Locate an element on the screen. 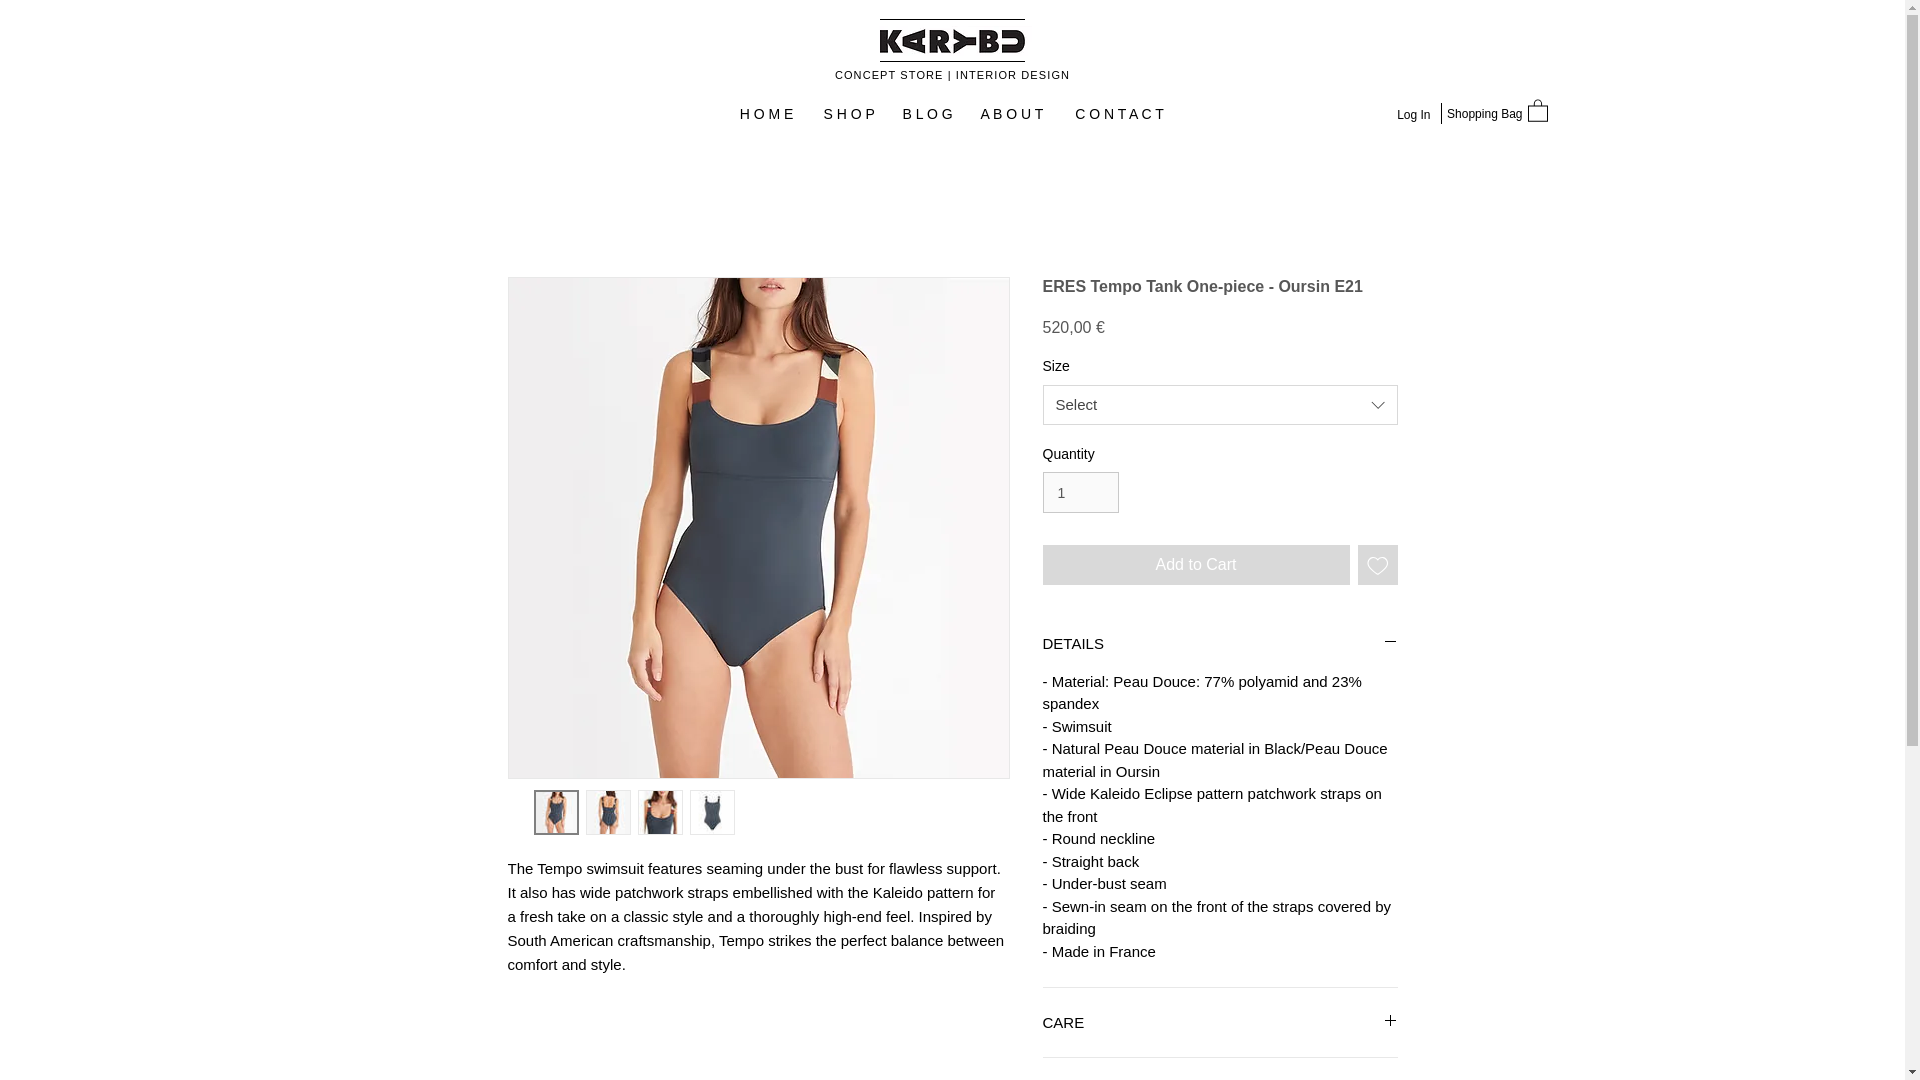 This screenshot has height=1080, width=1920. CARE is located at coordinates (1220, 1022).